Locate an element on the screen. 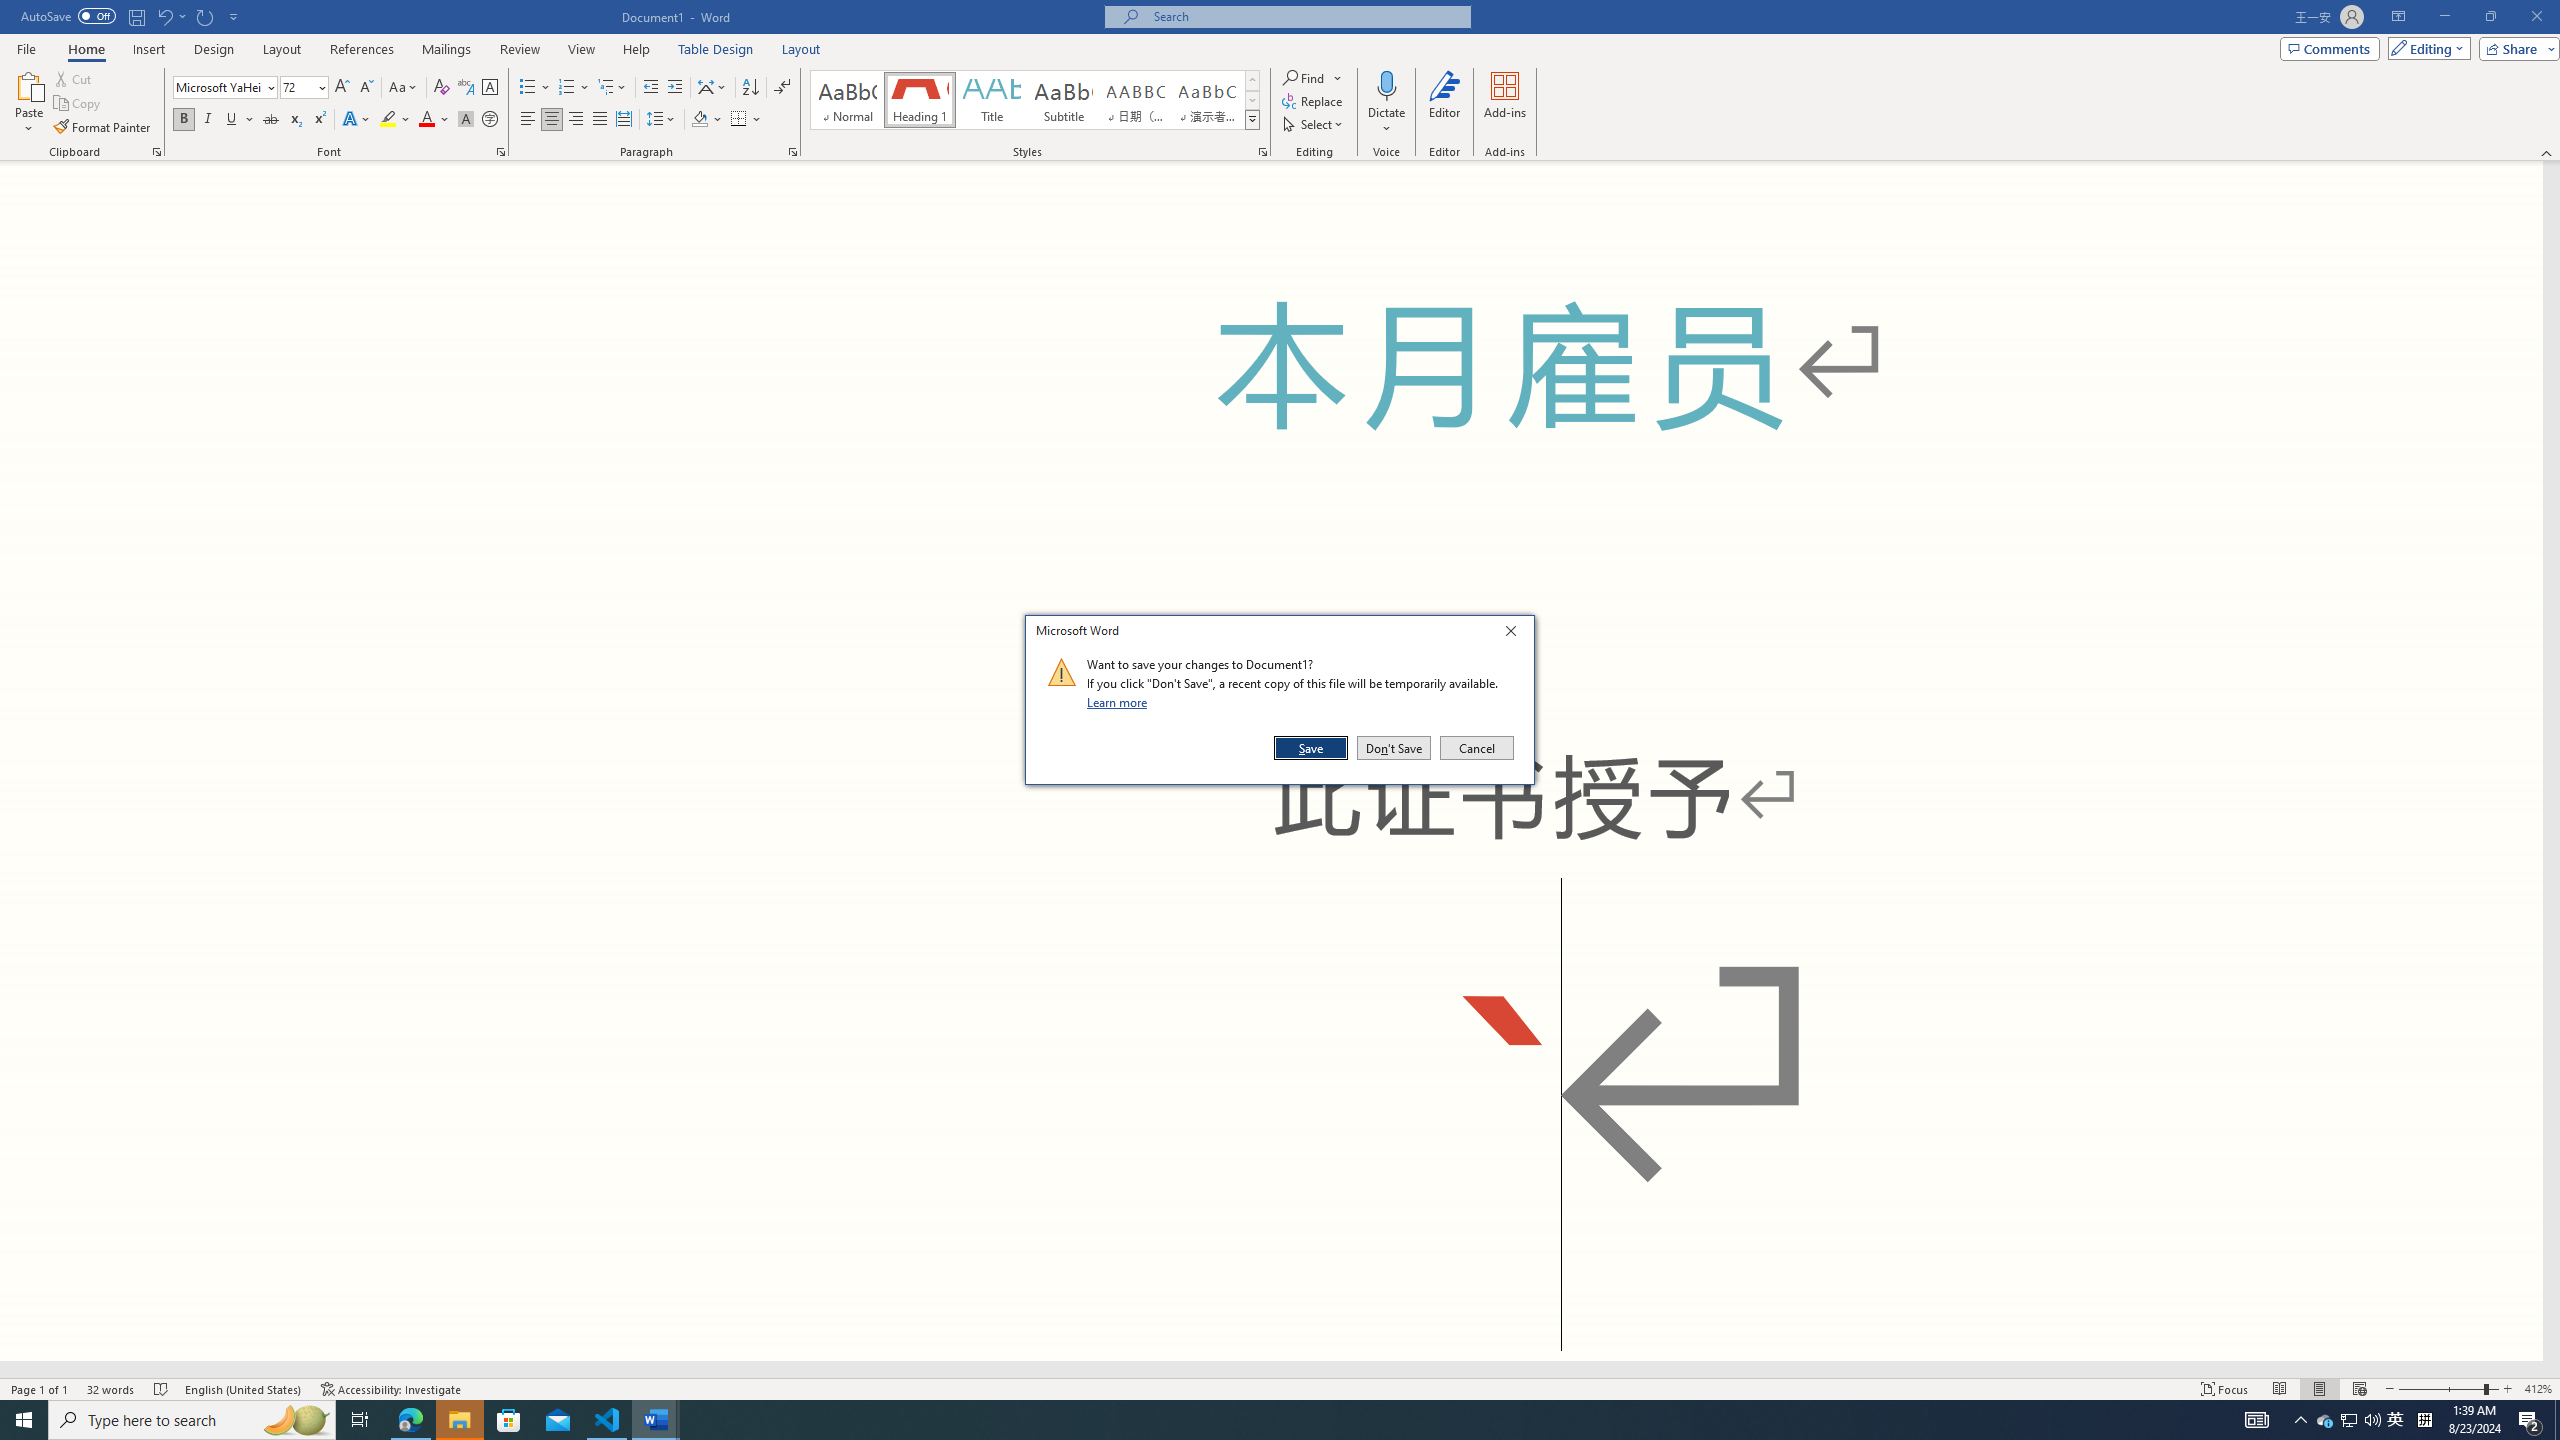 This screenshot has height=1440, width=2560. Subtitle is located at coordinates (2424, 1420).